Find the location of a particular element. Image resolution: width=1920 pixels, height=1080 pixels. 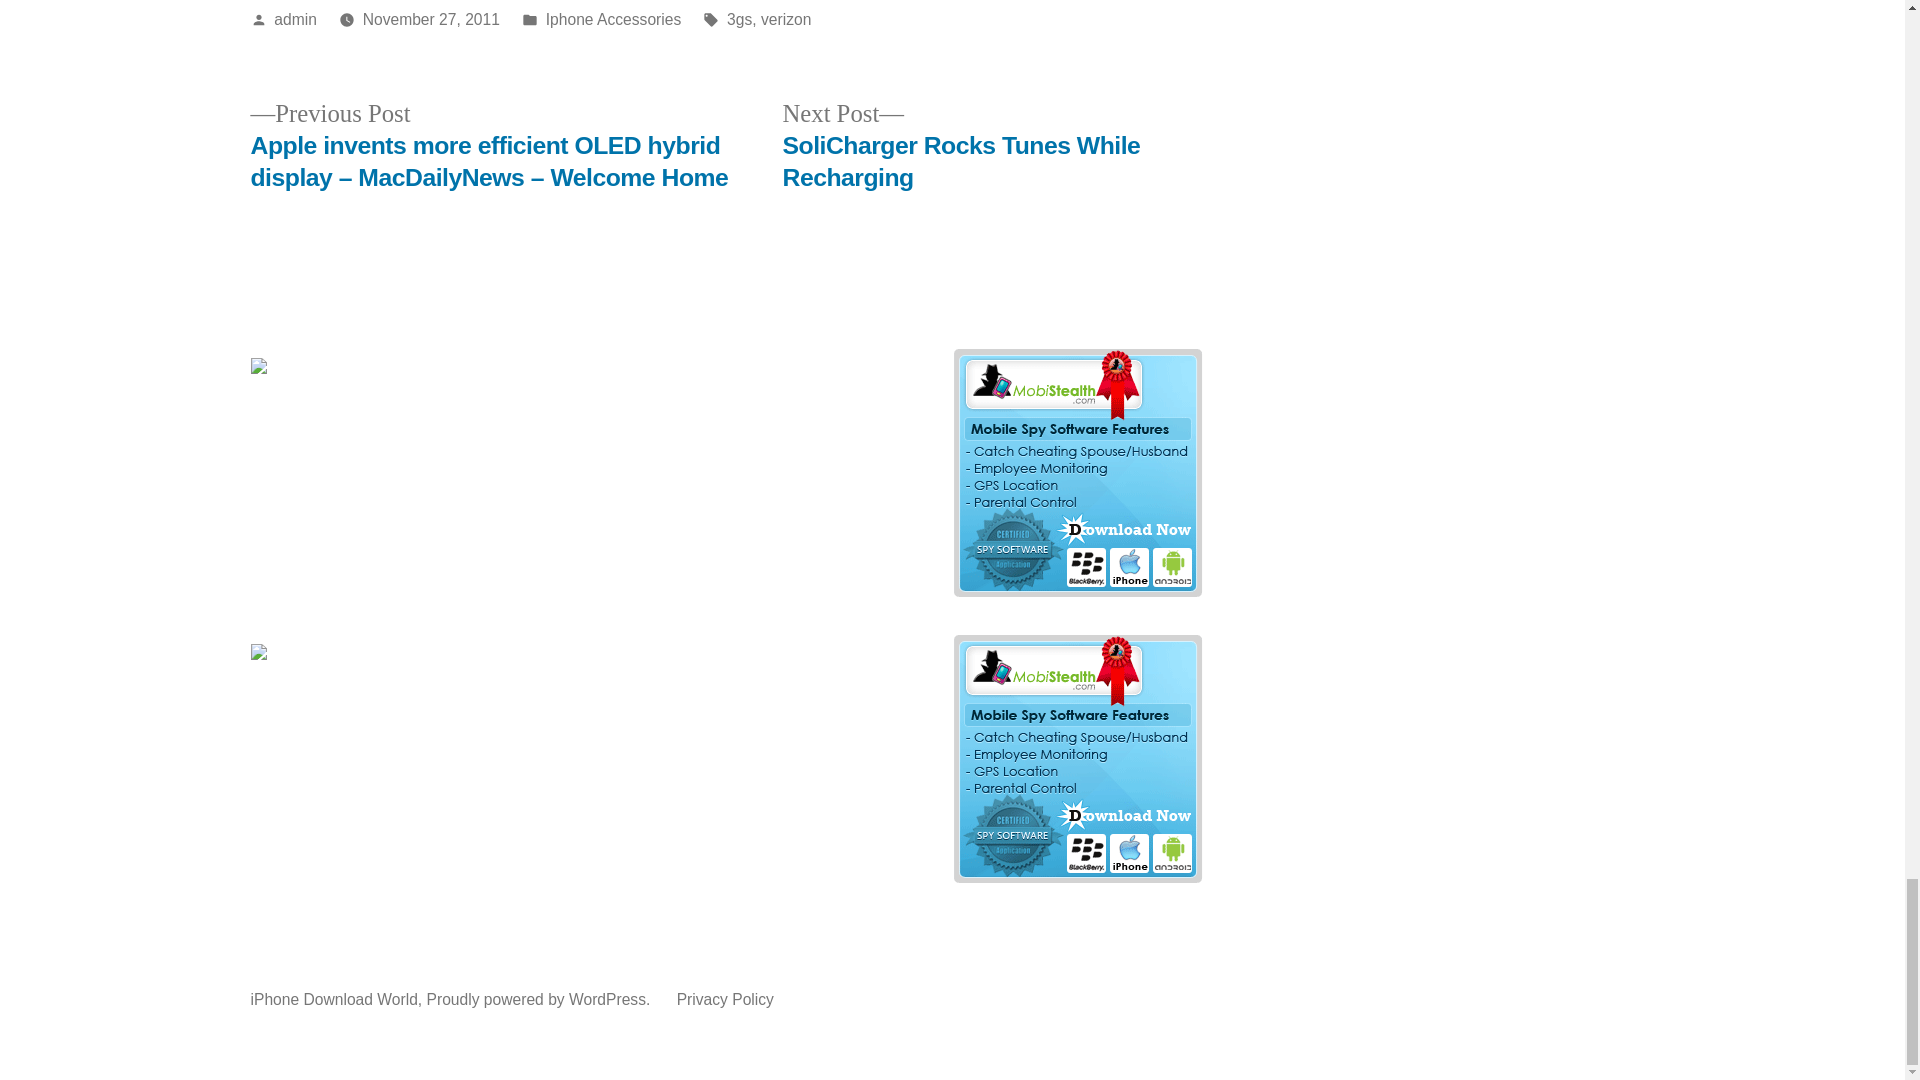

3gs is located at coordinates (740, 19).